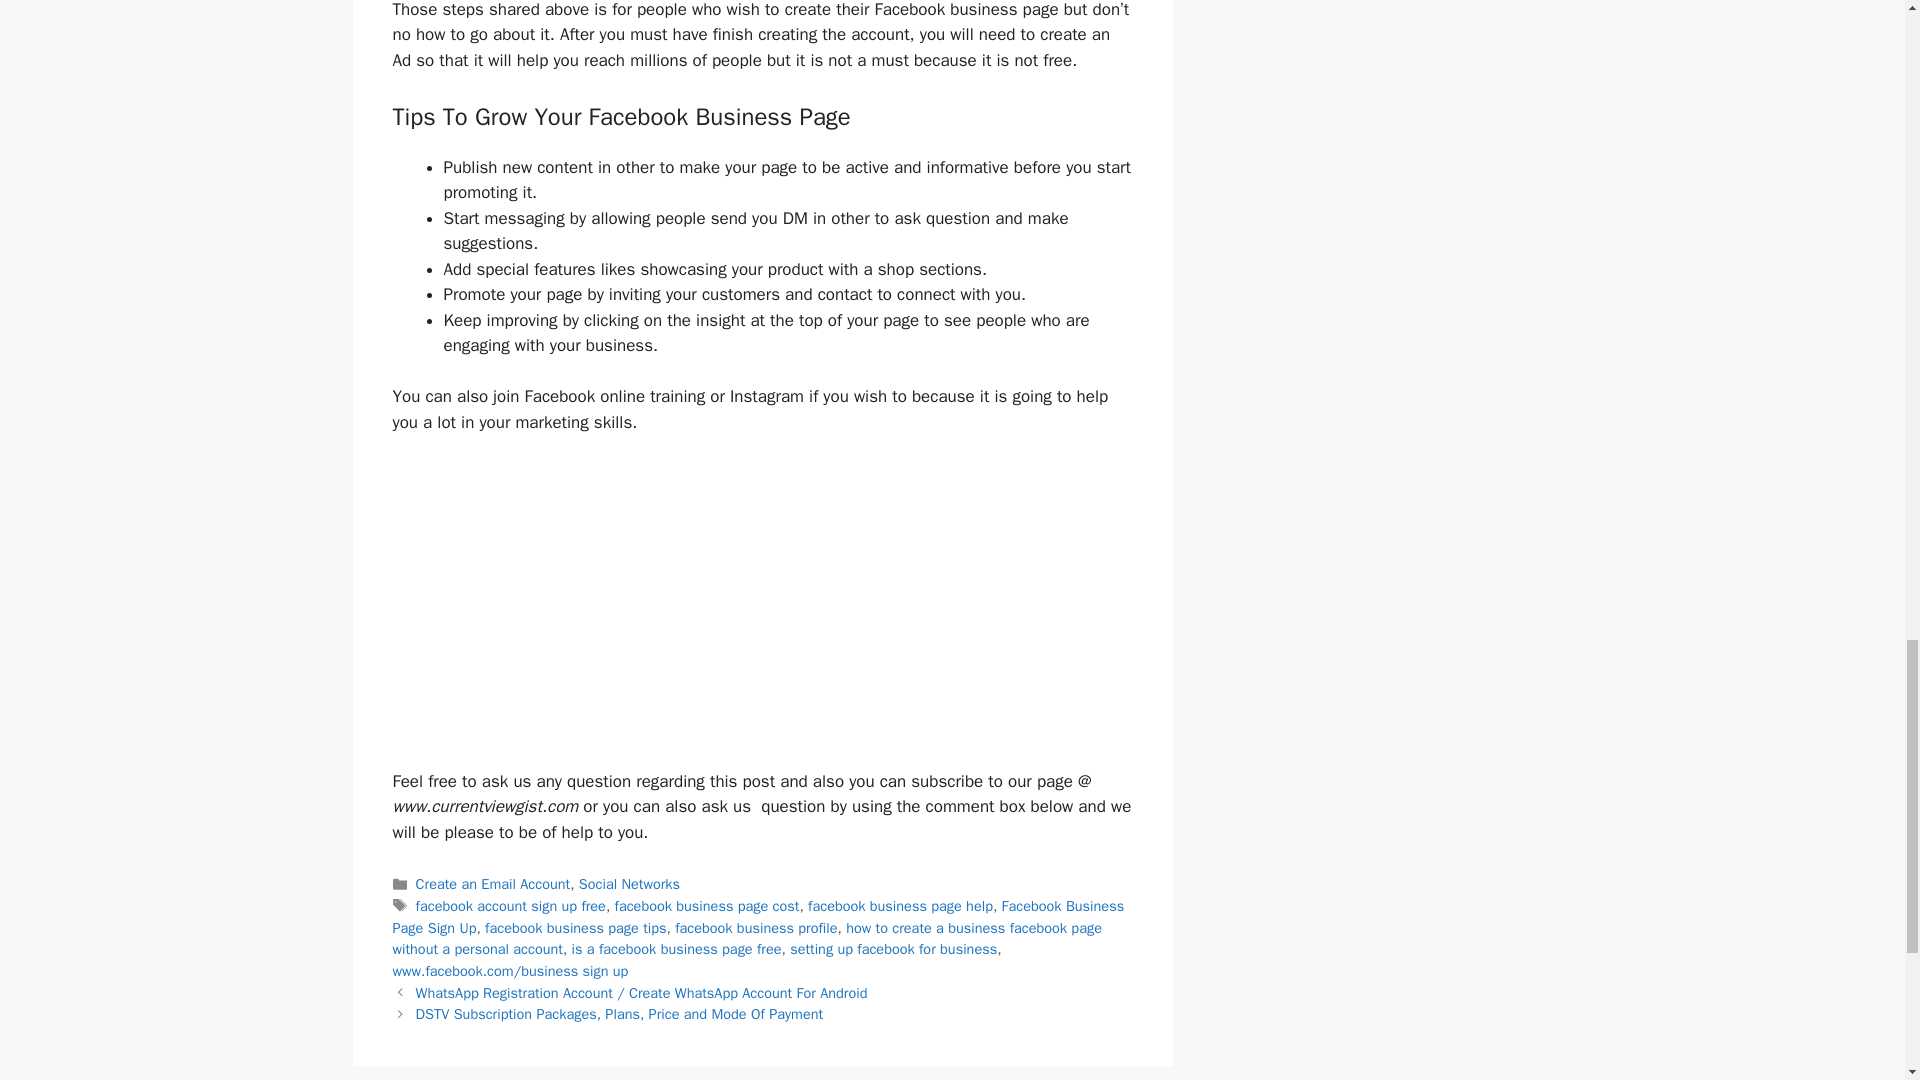  Describe the element at coordinates (629, 884) in the screenshot. I see `Social Networks` at that location.